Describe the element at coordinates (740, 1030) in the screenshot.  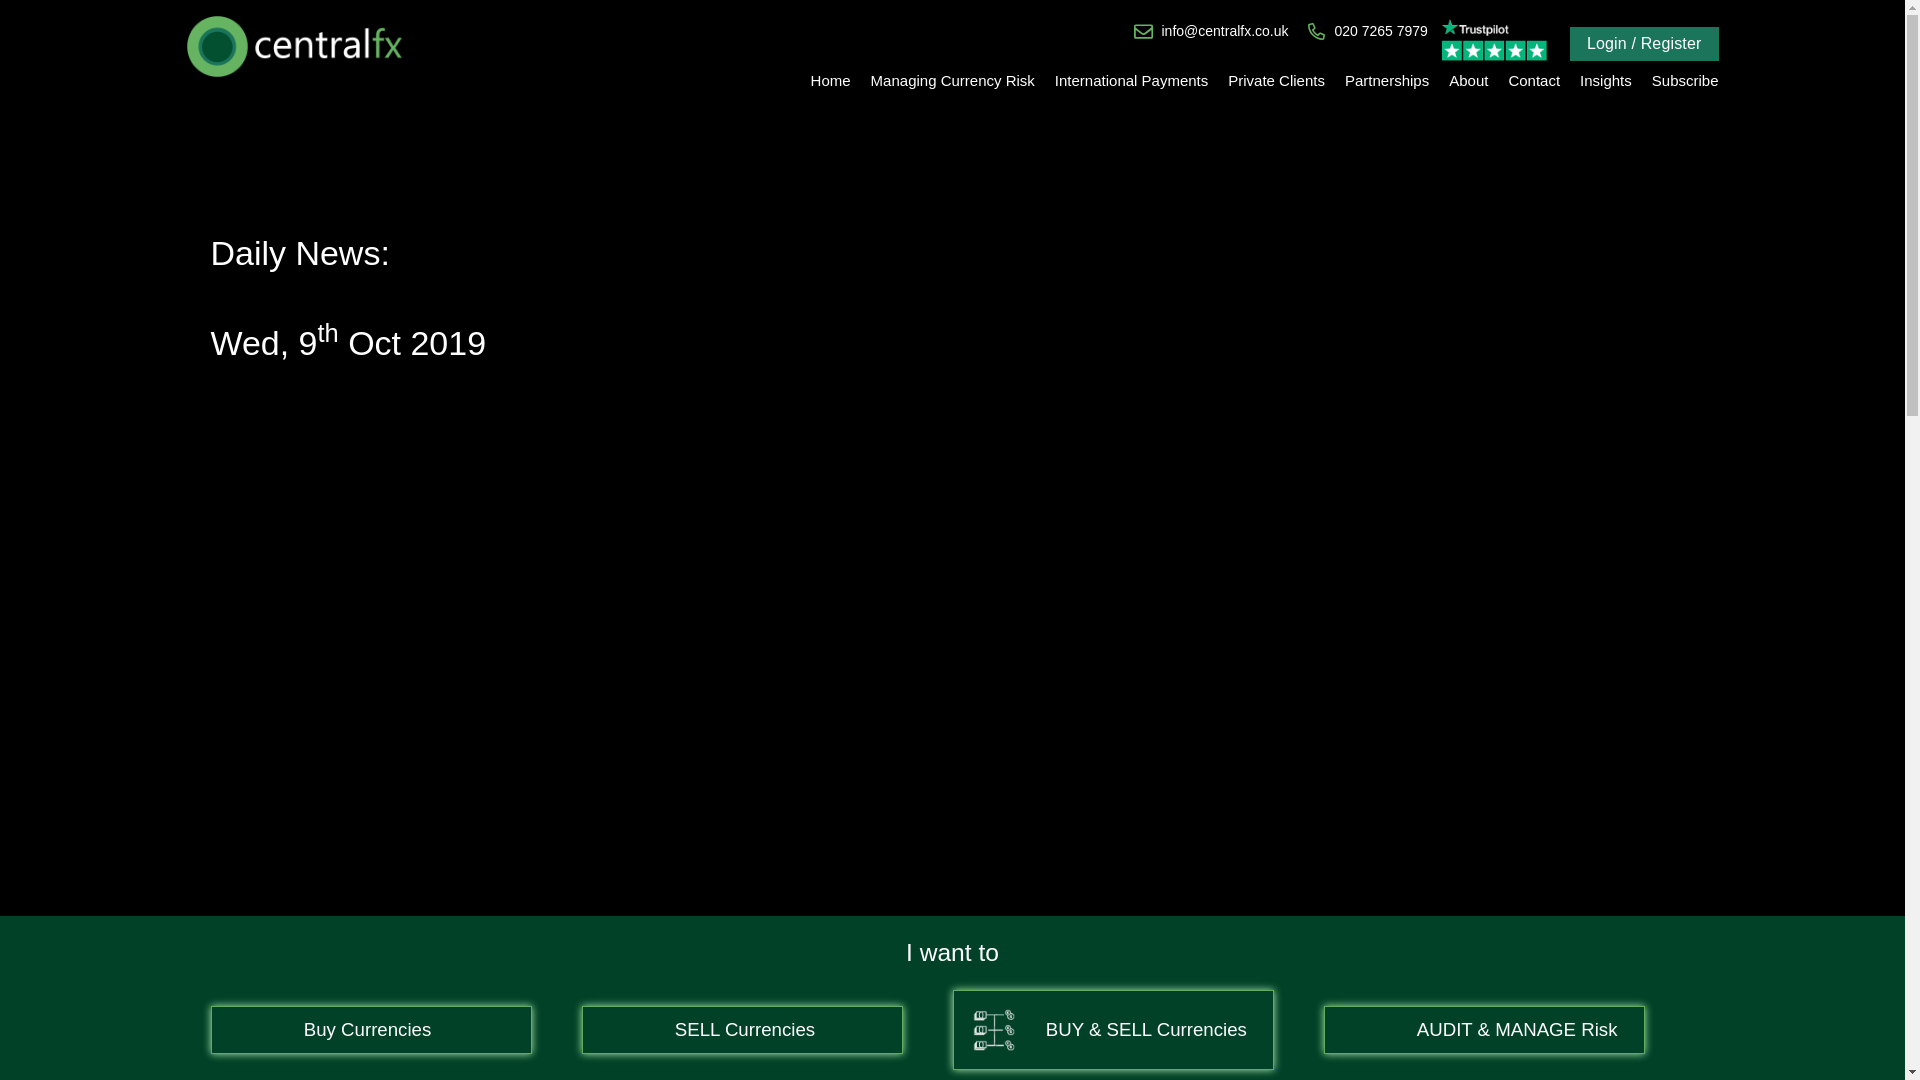
I see `SELL Currencies` at that location.